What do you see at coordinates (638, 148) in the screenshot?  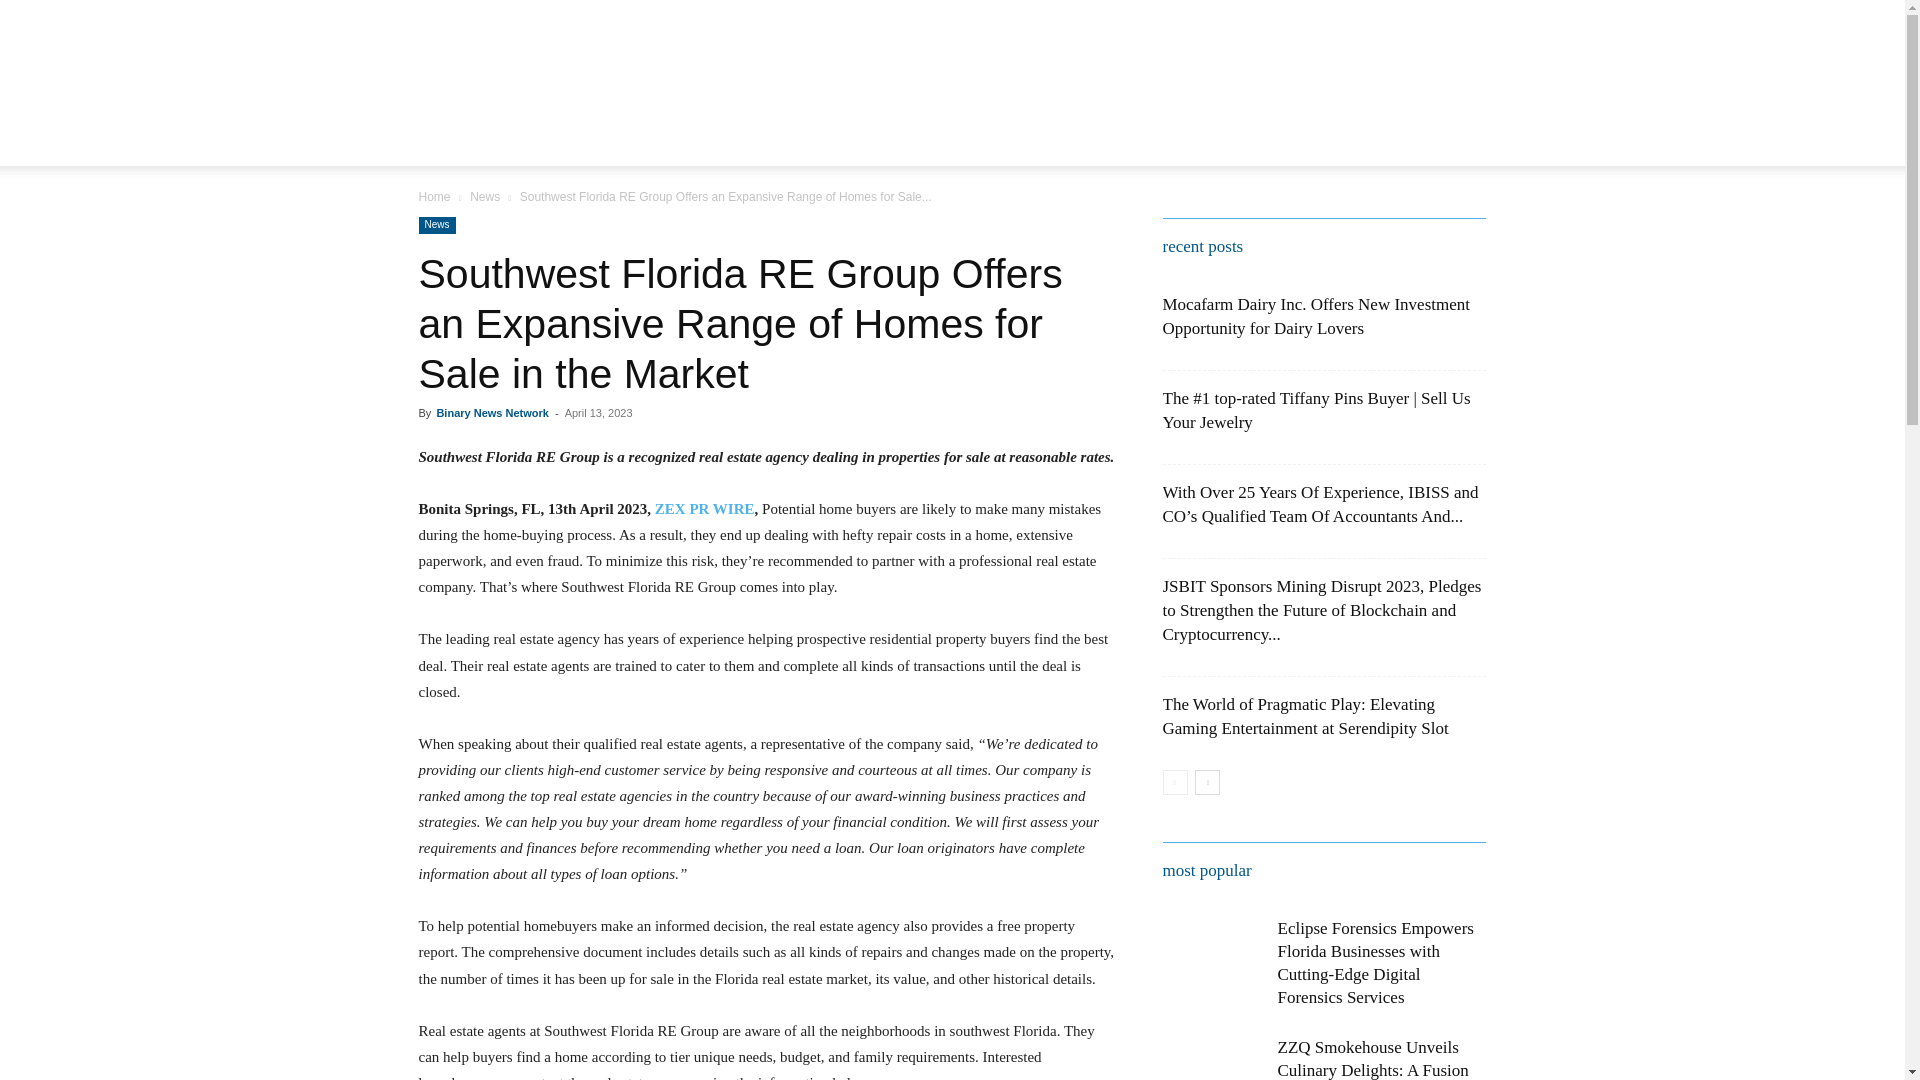 I see `News` at bounding box center [638, 148].